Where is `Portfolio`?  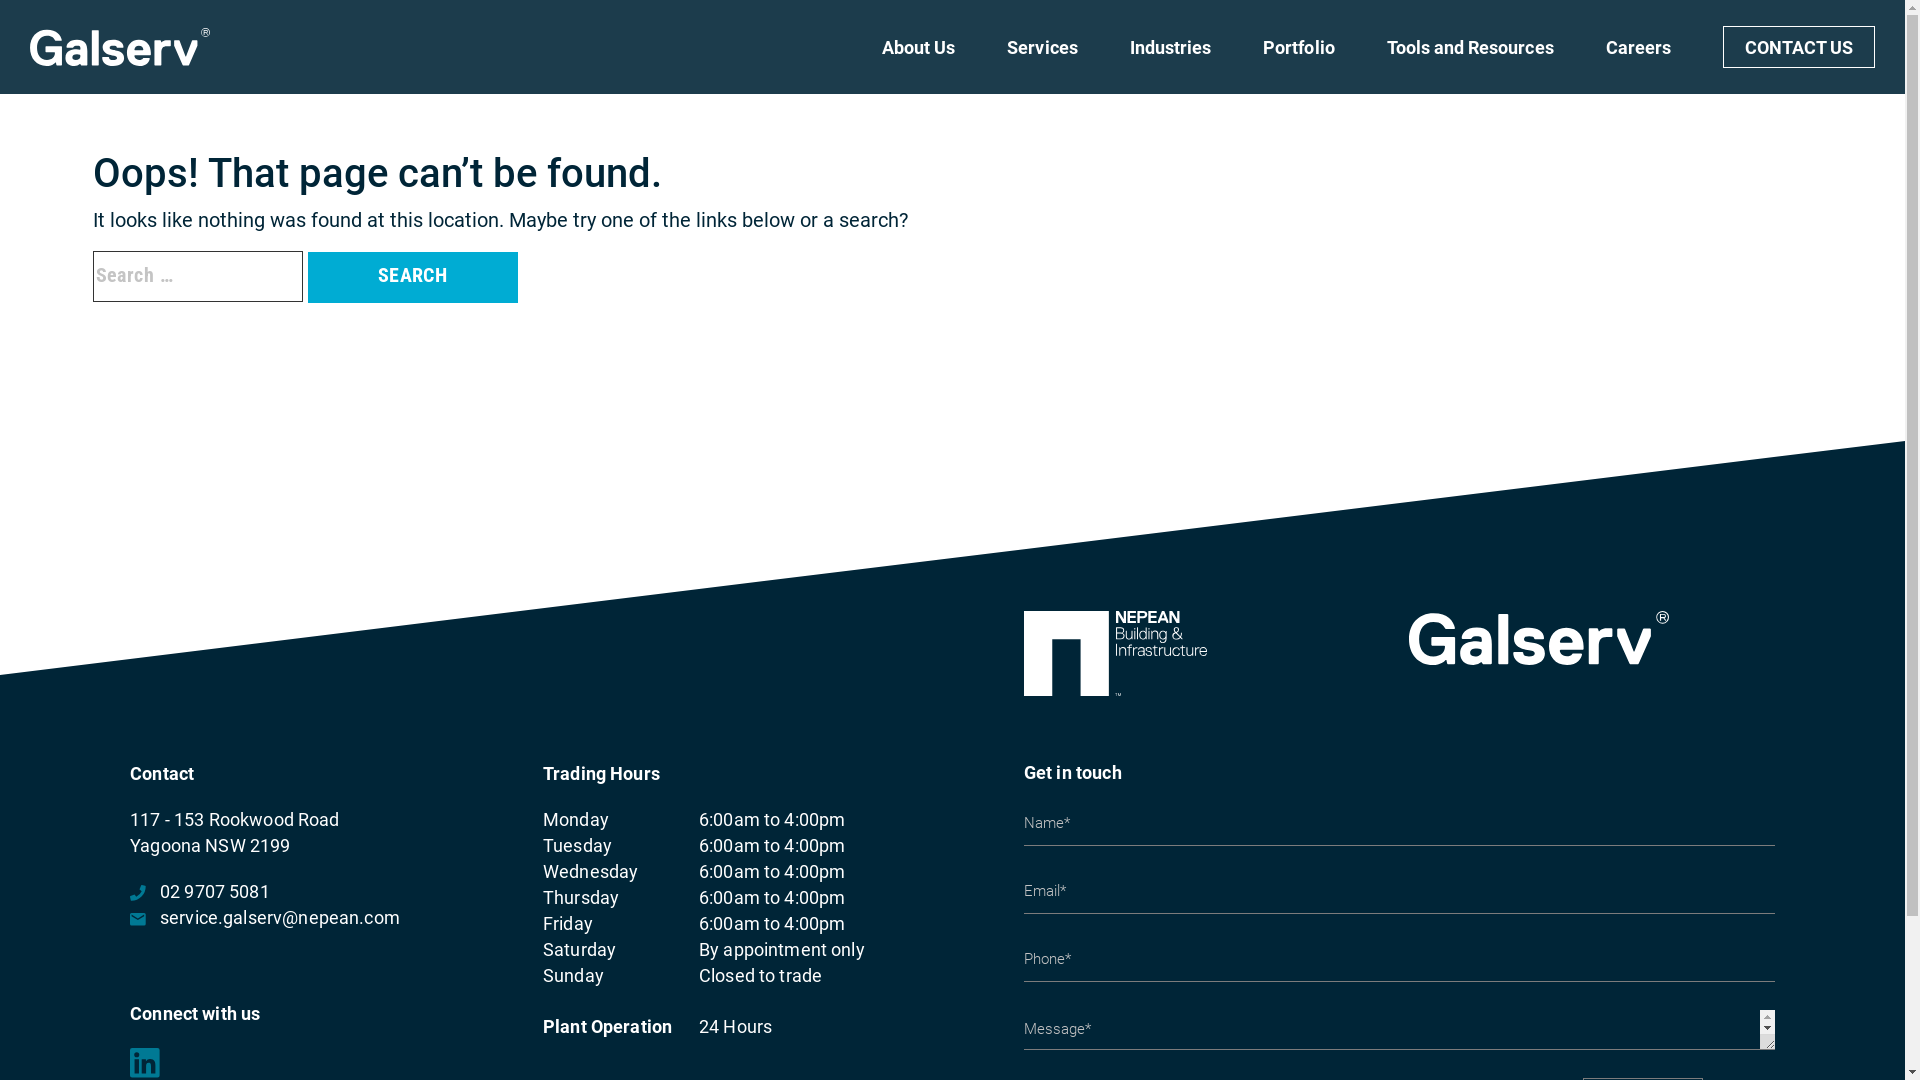 Portfolio is located at coordinates (1298, 64).